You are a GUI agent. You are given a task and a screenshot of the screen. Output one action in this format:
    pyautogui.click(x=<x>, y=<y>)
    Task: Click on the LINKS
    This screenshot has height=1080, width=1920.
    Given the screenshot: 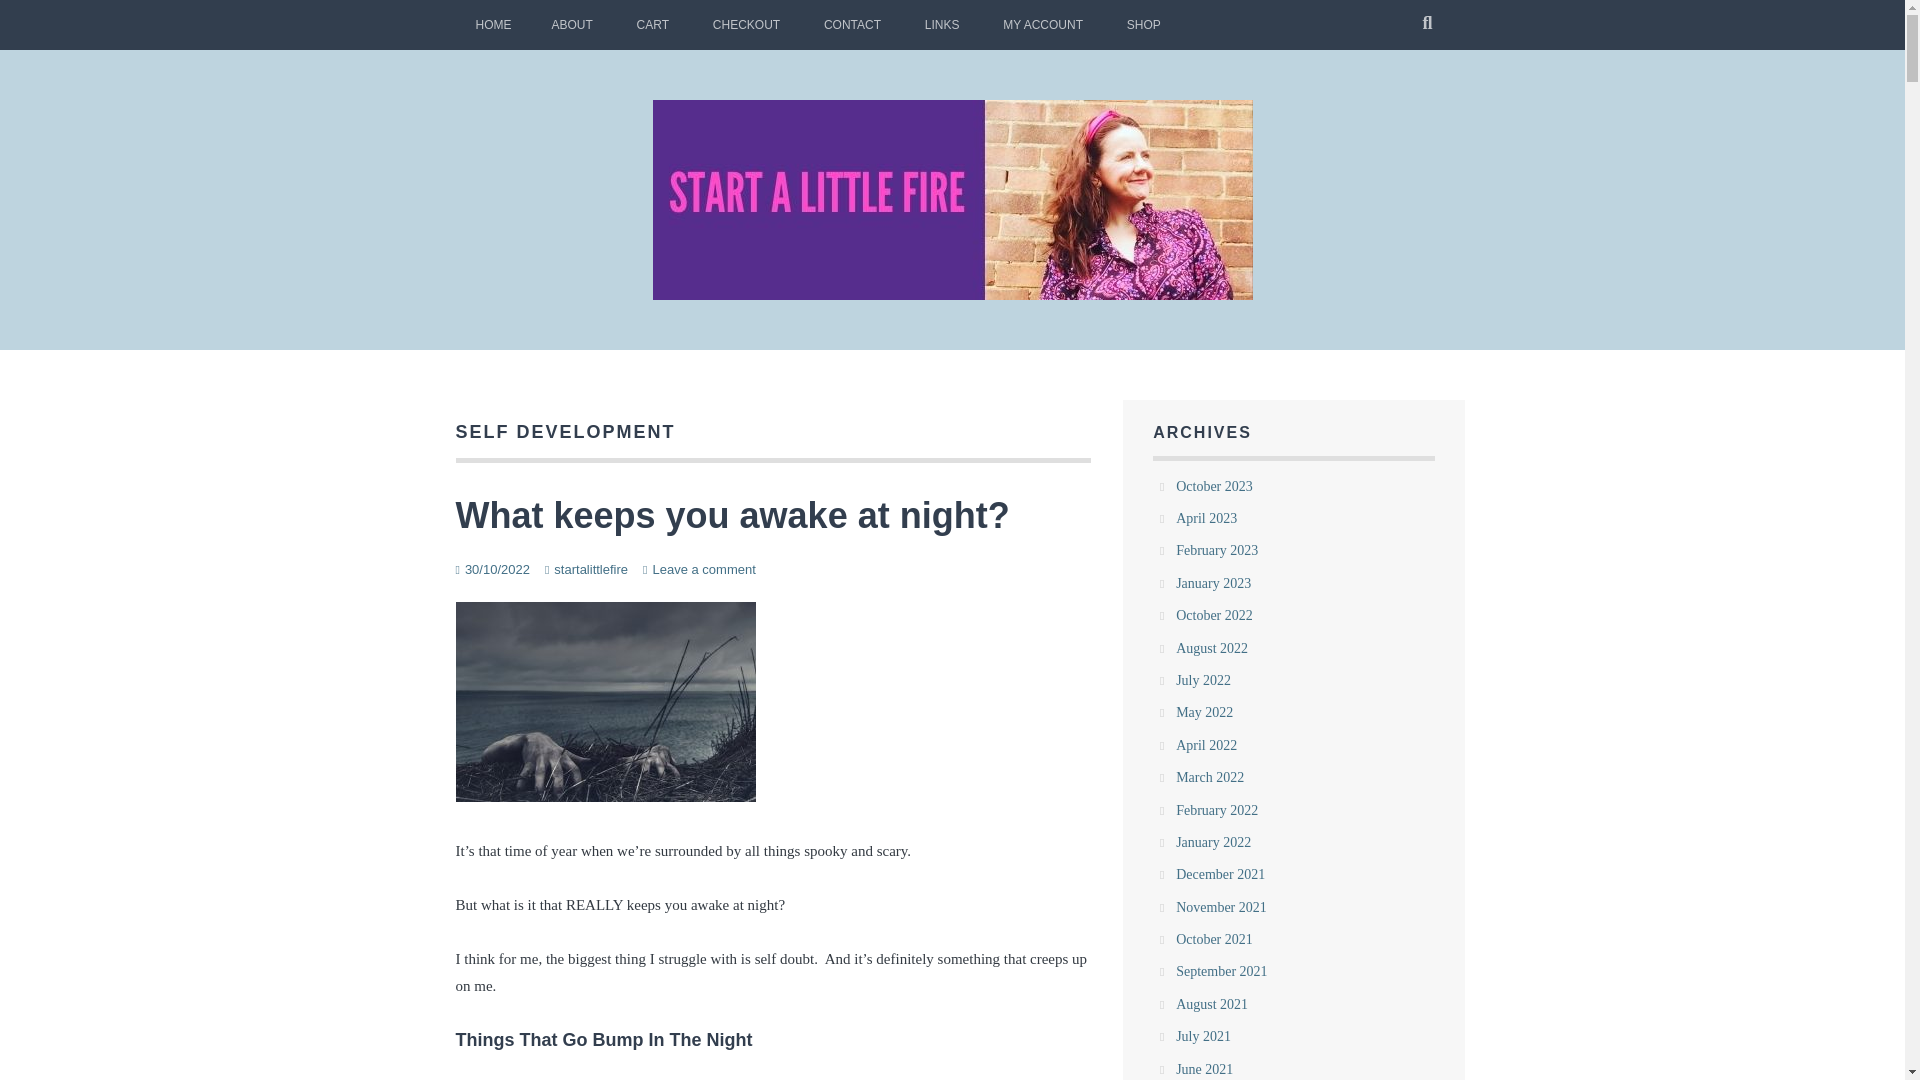 What is the action you would take?
    pyautogui.click(x=942, y=24)
    